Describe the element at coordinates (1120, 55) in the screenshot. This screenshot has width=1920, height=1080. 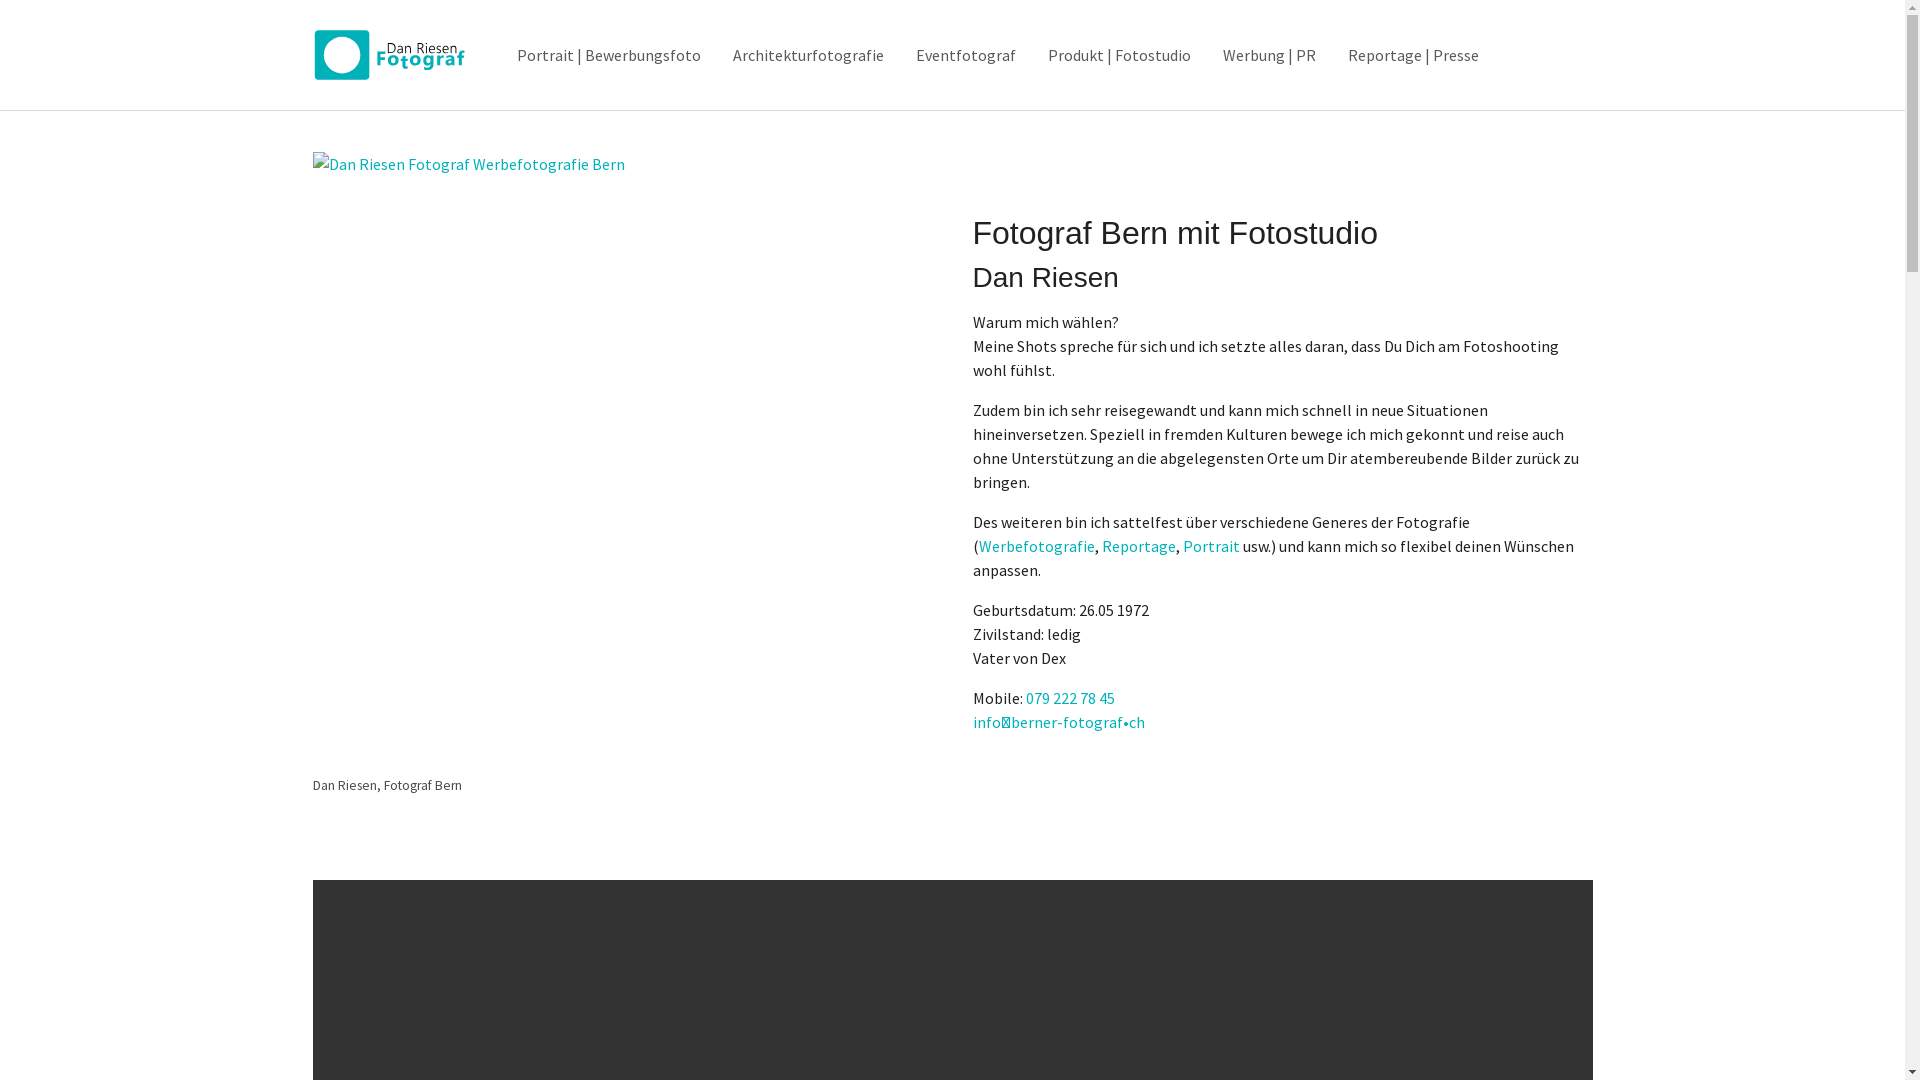
I see `Produkt | Fotostudio` at that location.